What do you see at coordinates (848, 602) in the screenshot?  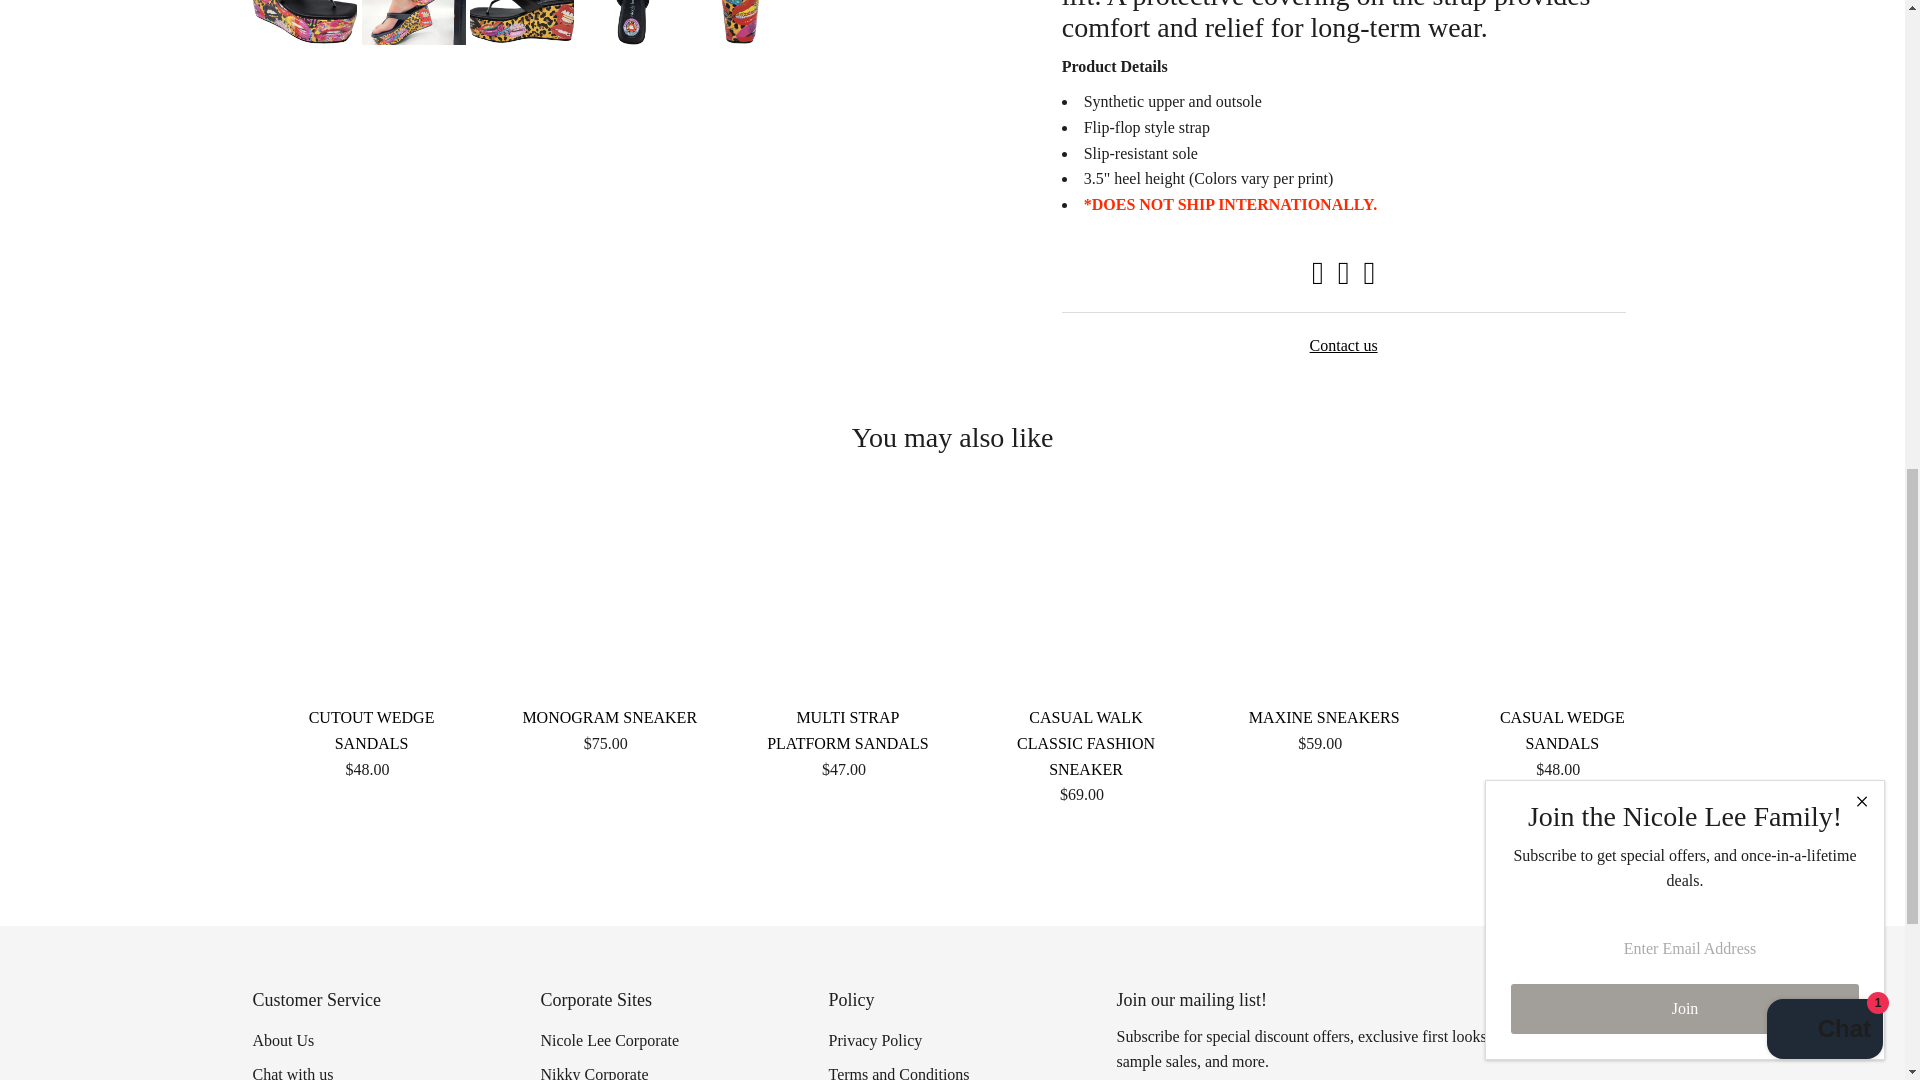 I see `MULTI STRAP PLATFORM SANDALS` at bounding box center [848, 602].